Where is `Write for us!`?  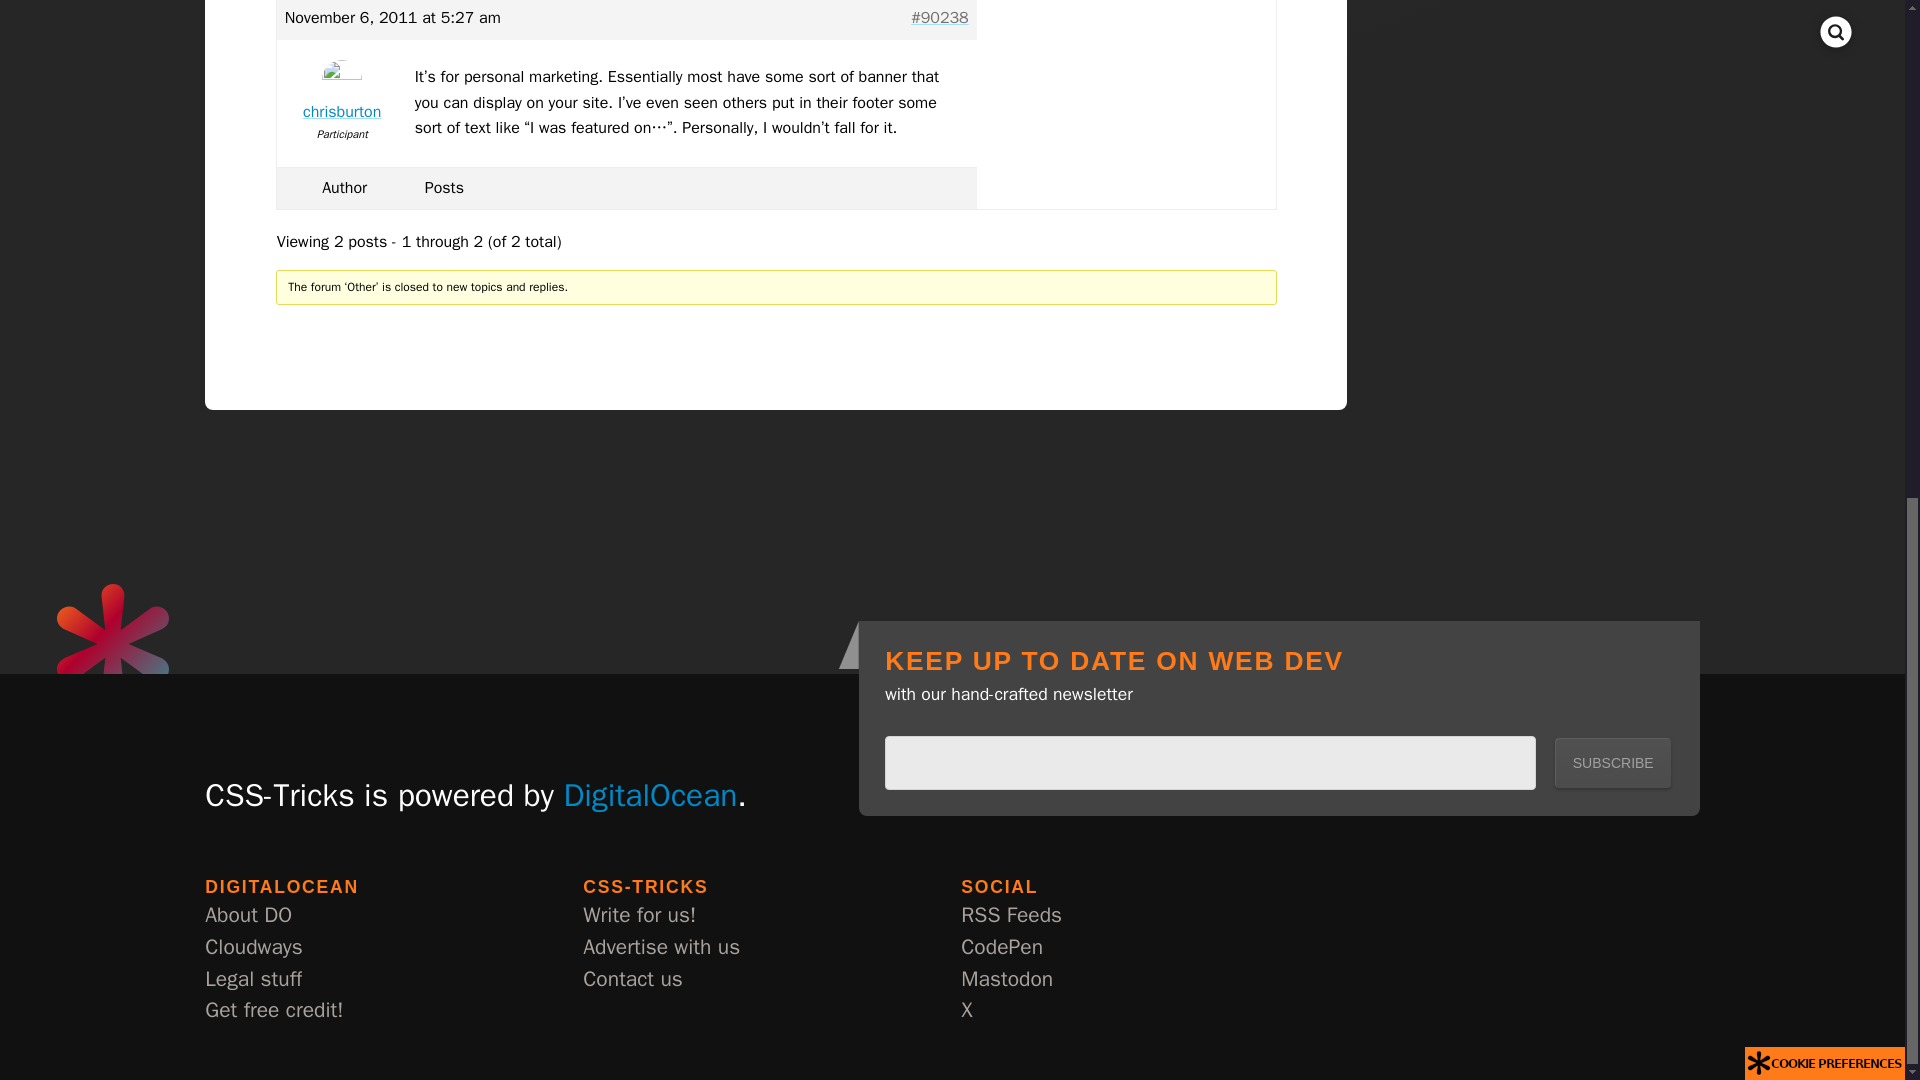
Write for us! is located at coordinates (639, 916).